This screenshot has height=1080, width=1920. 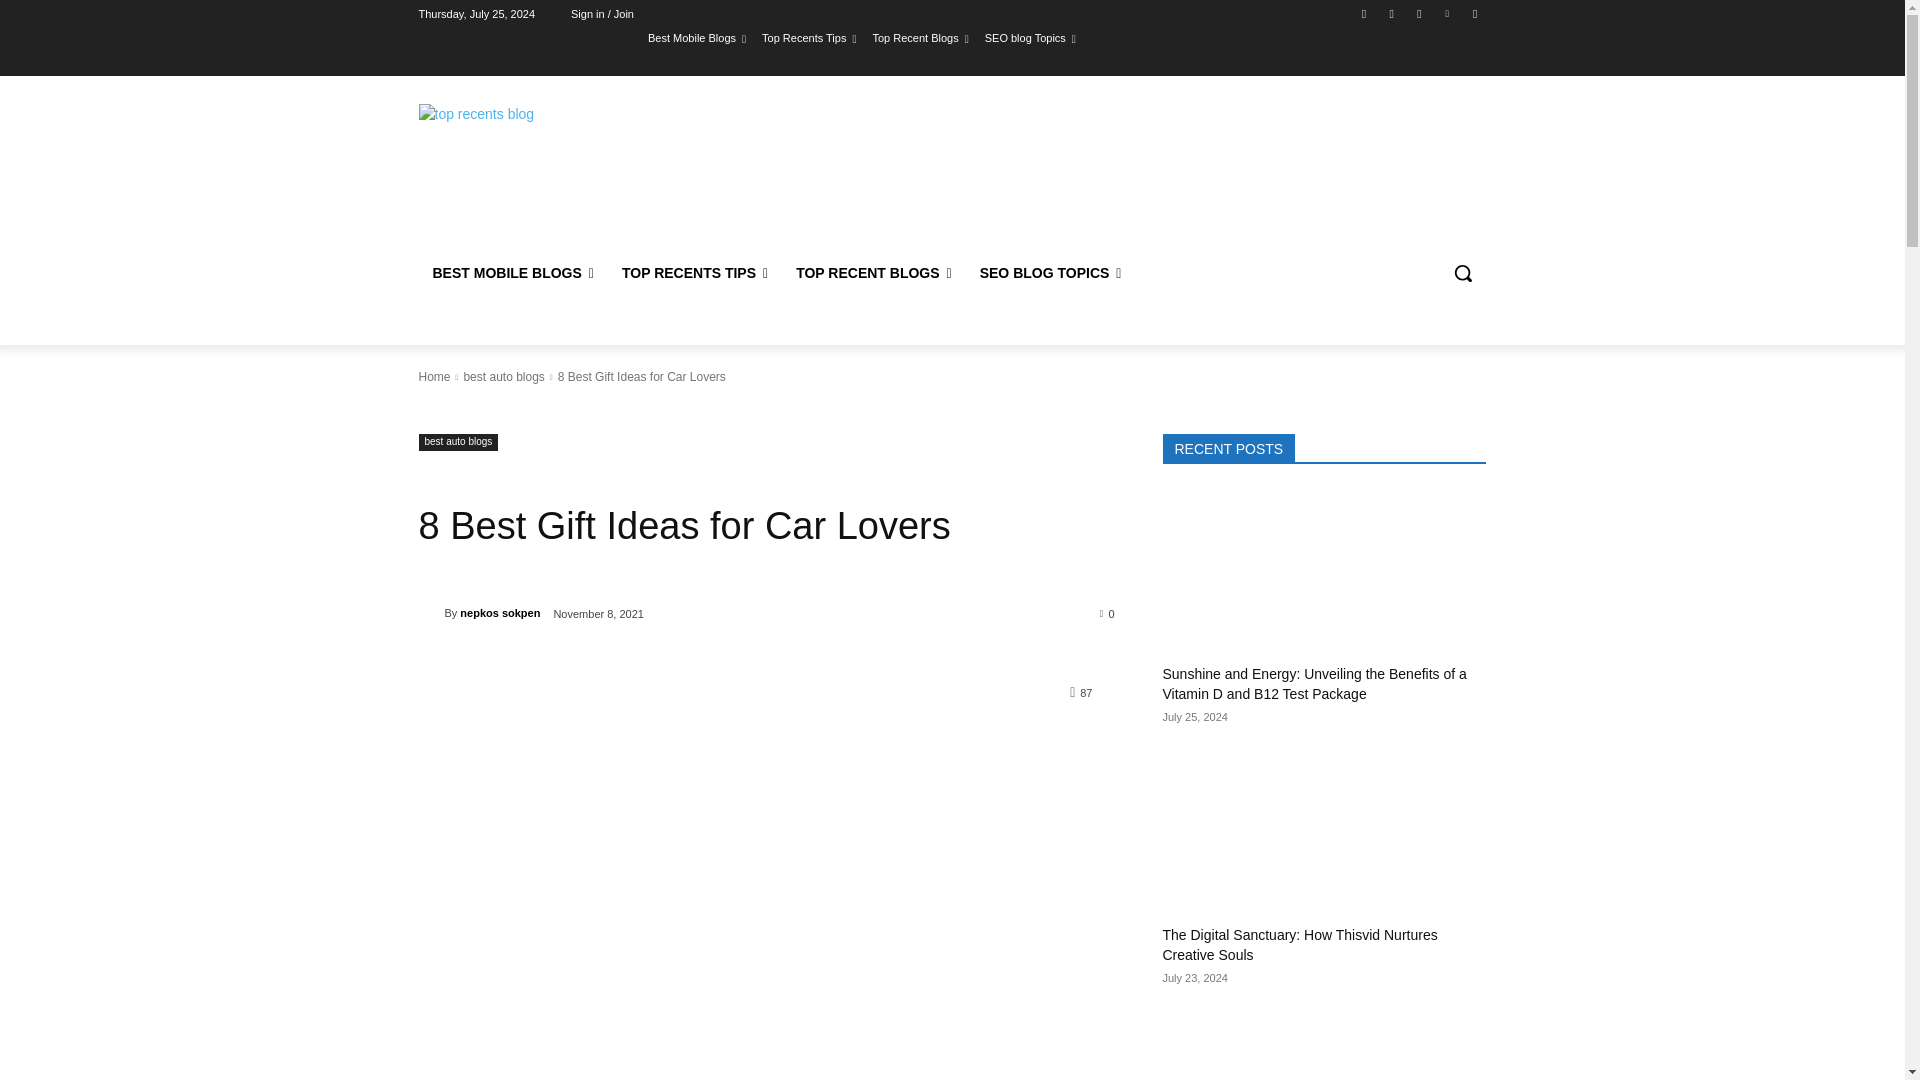 I want to click on Top Recents , so click(x=561, y=148).